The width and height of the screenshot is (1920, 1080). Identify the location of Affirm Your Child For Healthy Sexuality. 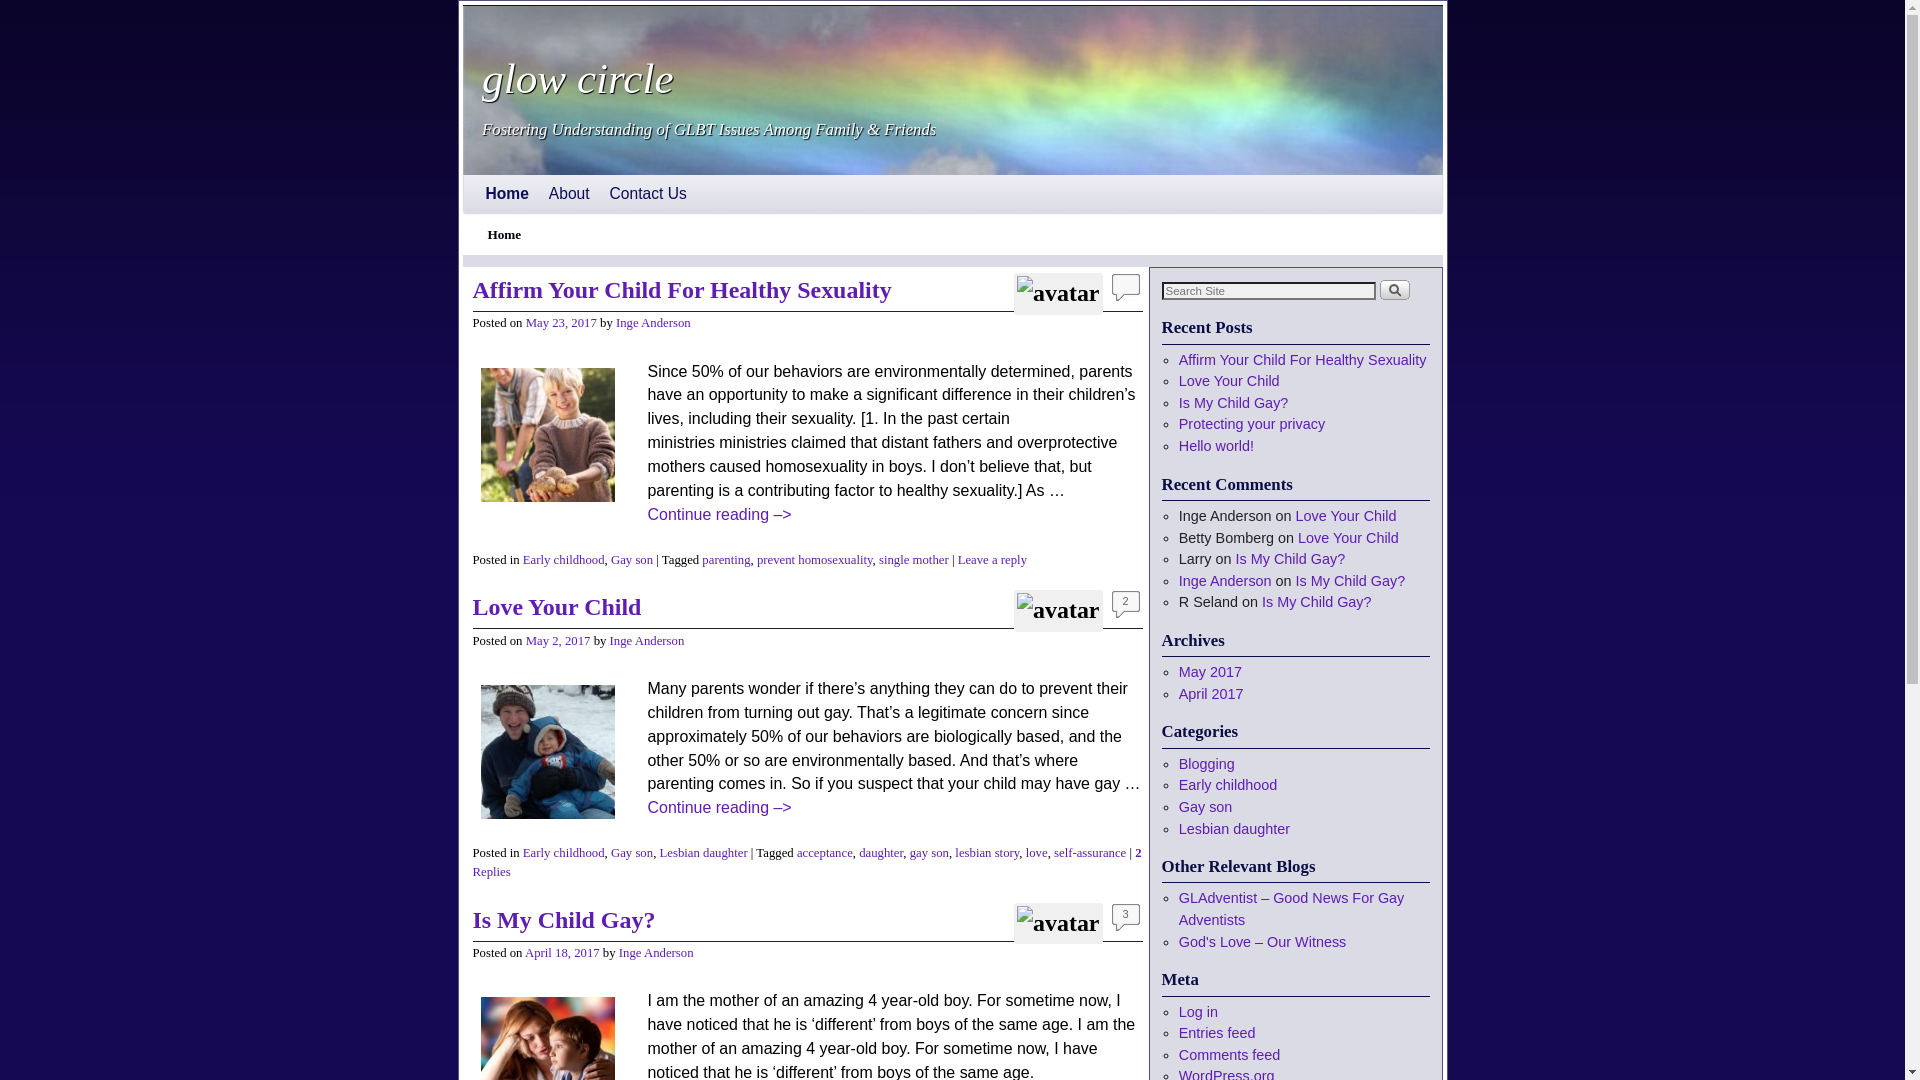
(1303, 360).